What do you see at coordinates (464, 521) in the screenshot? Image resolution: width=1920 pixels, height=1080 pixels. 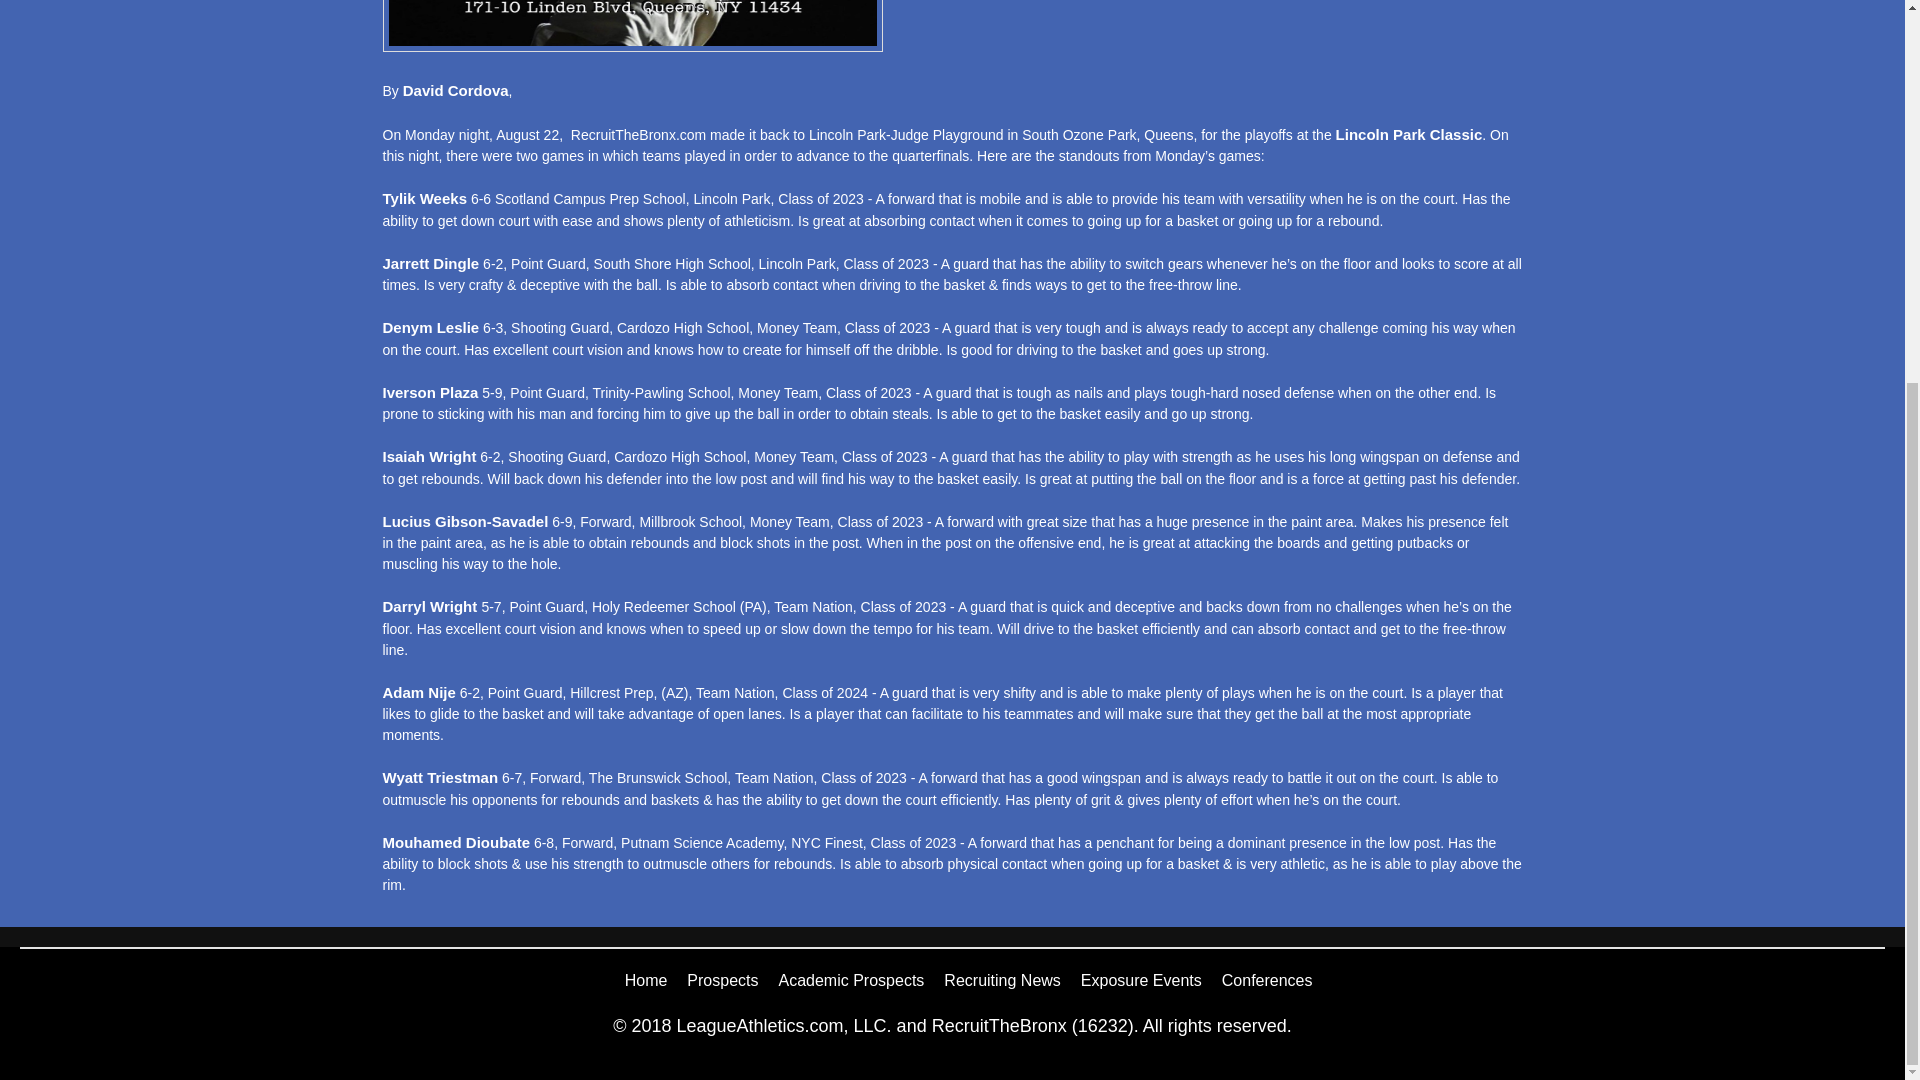 I see `Lucius Gibson-Savadel` at bounding box center [464, 521].